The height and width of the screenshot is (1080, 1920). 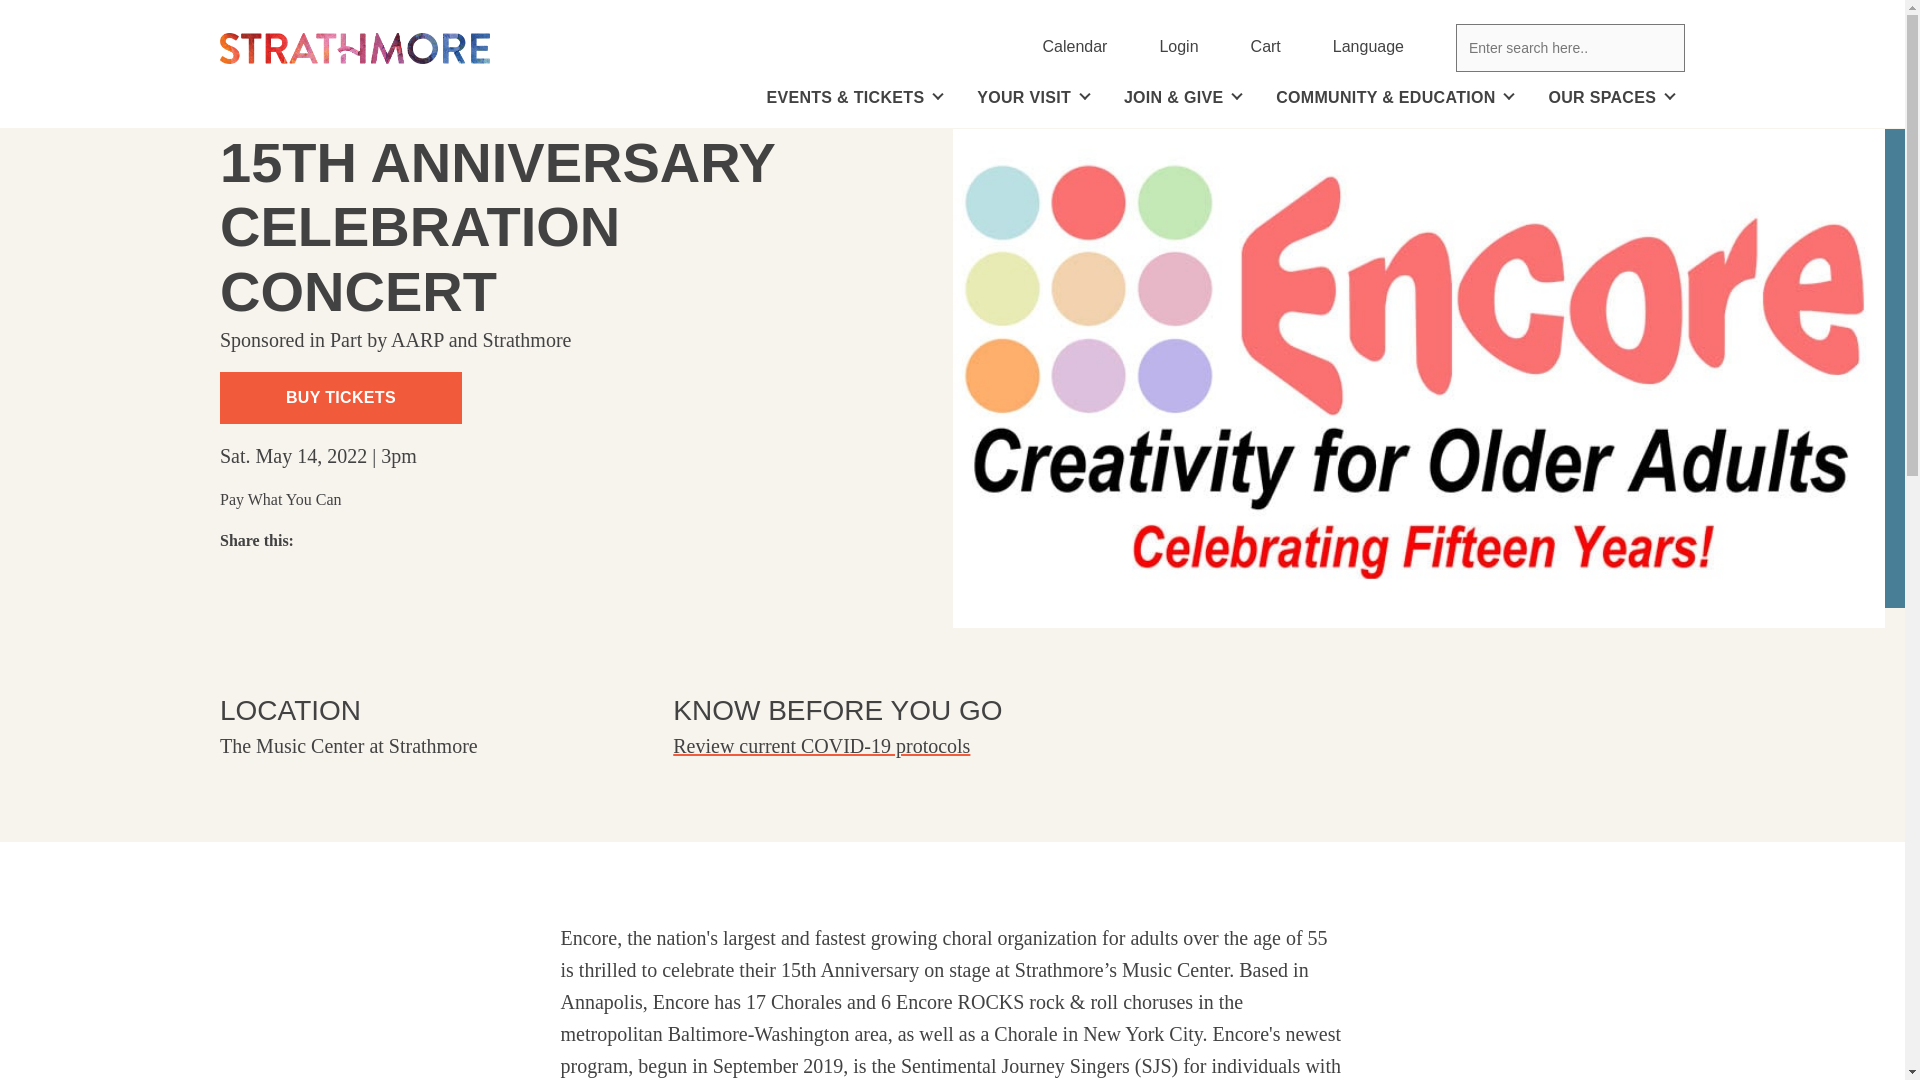 I want to click on Cart, so click(x=1266, y=47).